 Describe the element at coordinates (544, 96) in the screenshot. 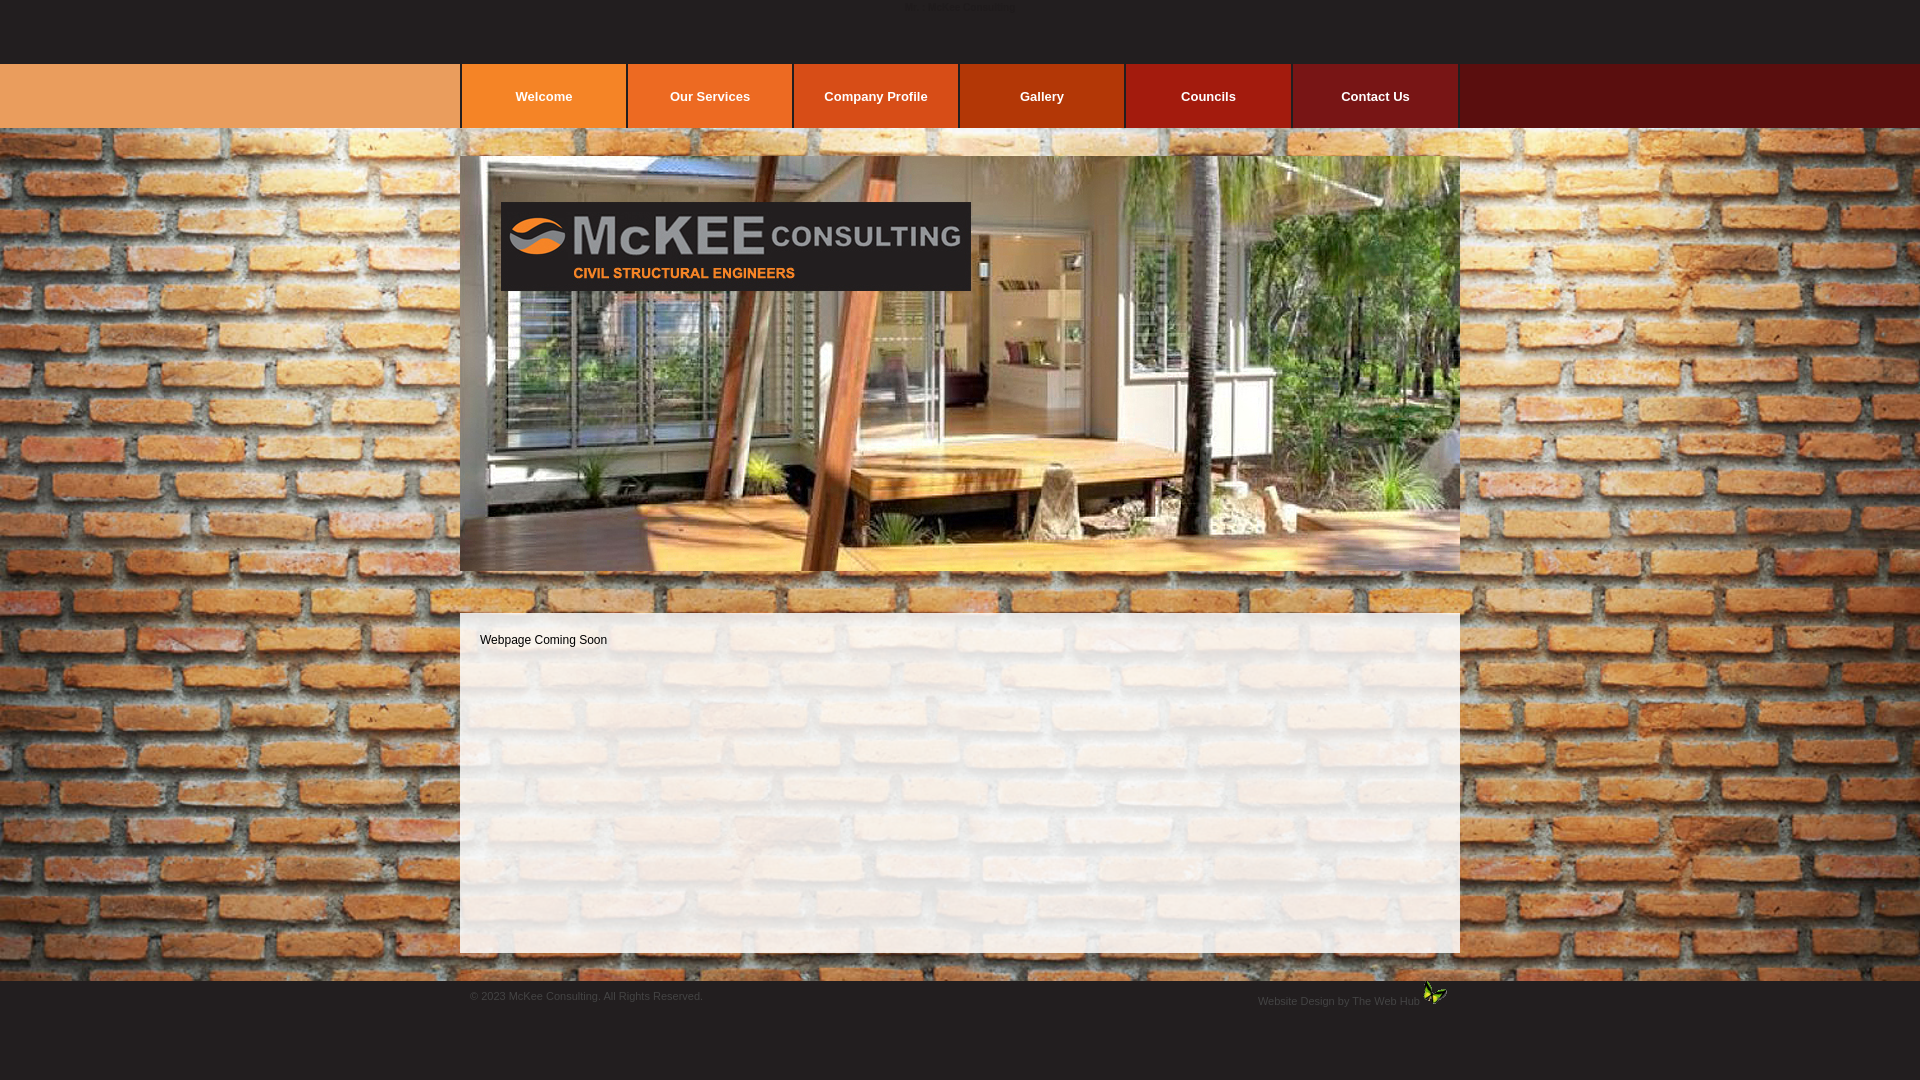

I see `Welcome` at that location.